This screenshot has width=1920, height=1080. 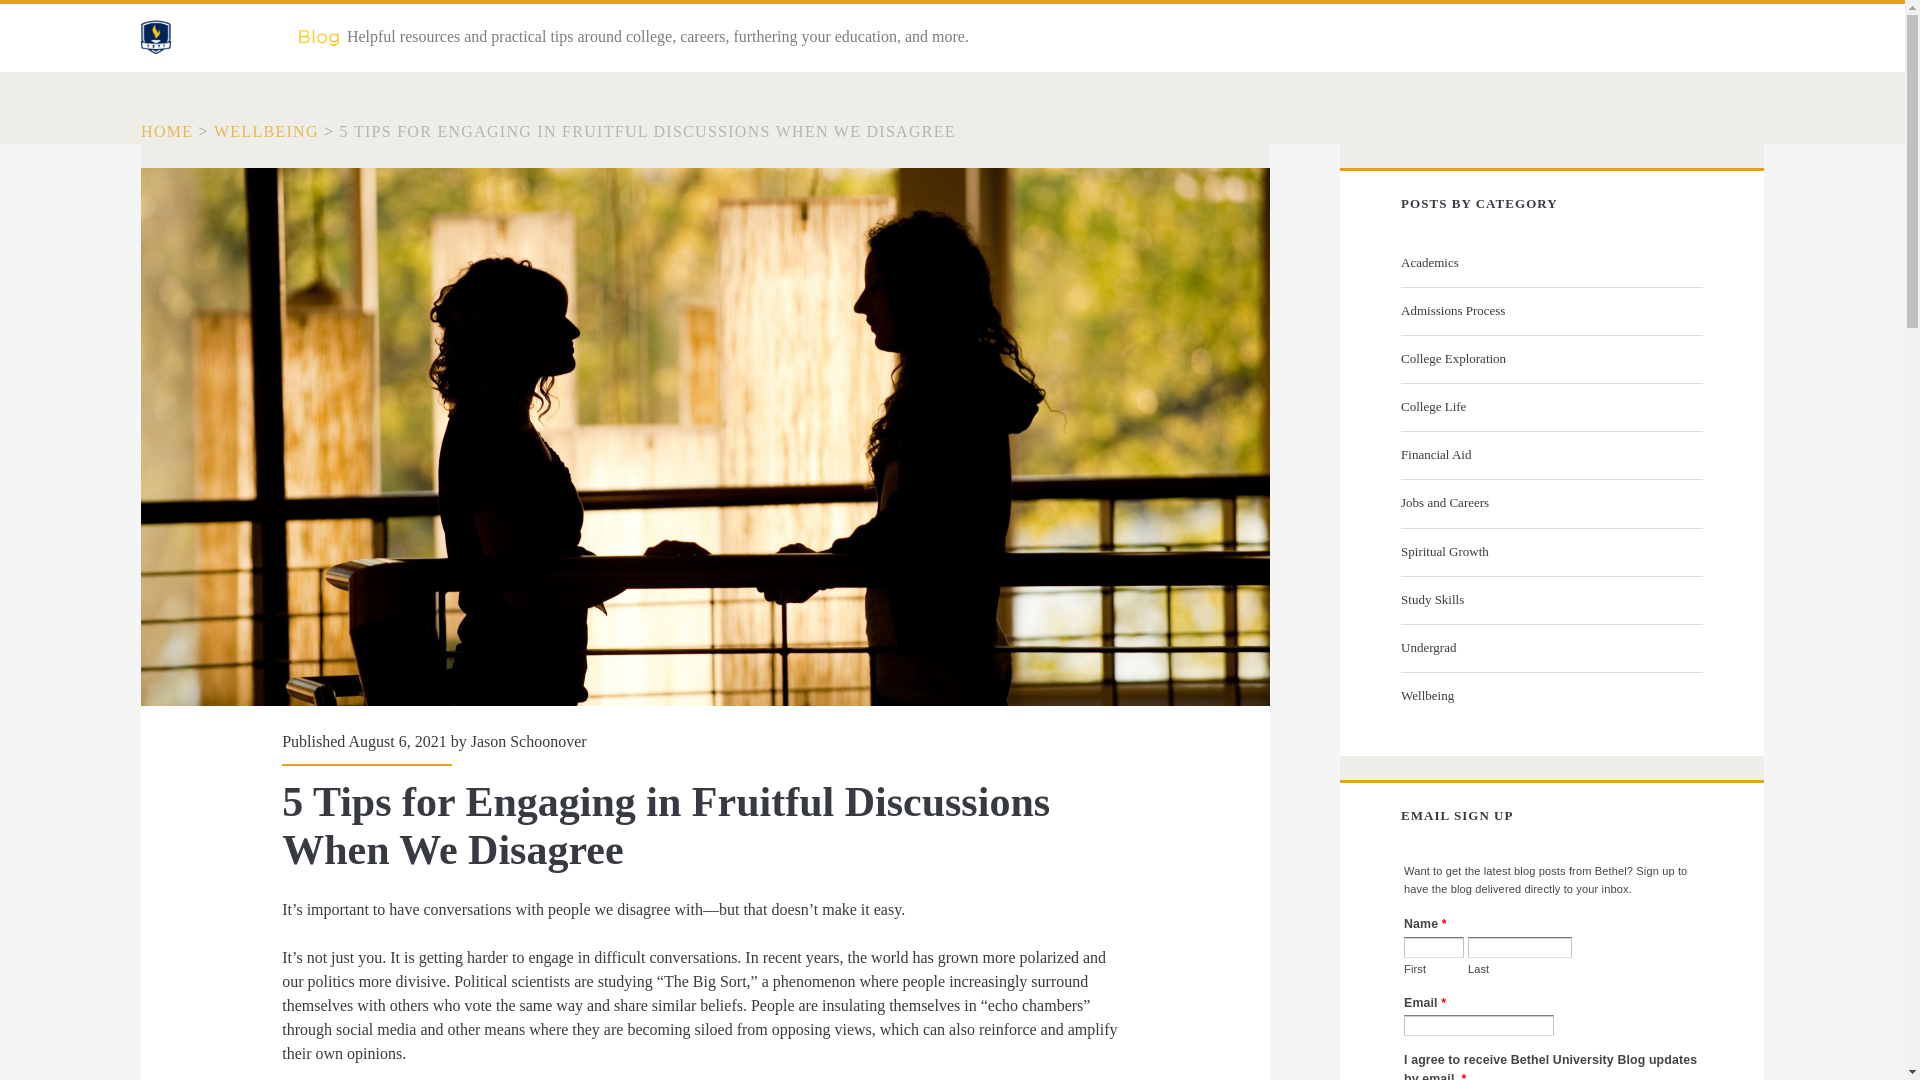 What do you see at coordinates (1549, 696) in the screenshot?
I see `Wellbeing` at bounding box center [1549, 696].